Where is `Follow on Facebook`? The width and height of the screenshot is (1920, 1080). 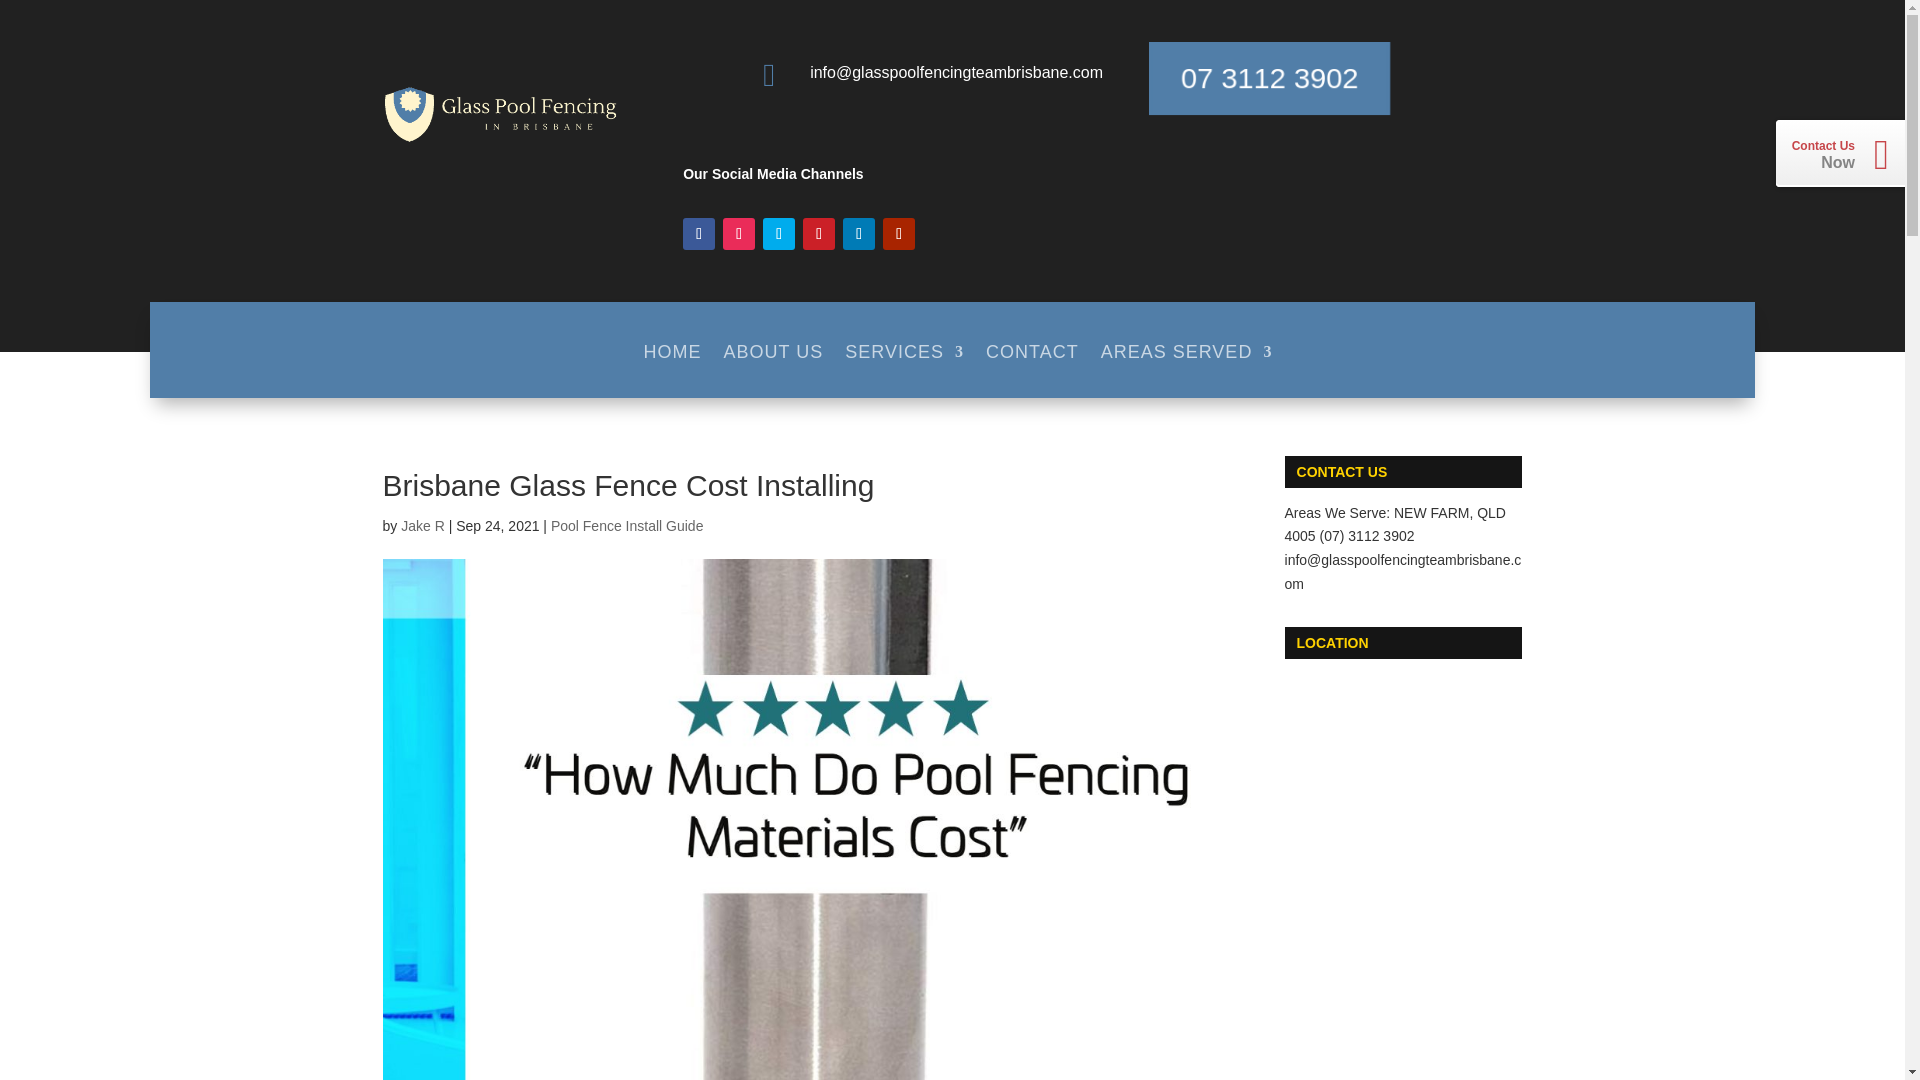
Follow on Facebook is located at coordinates (698, 234).